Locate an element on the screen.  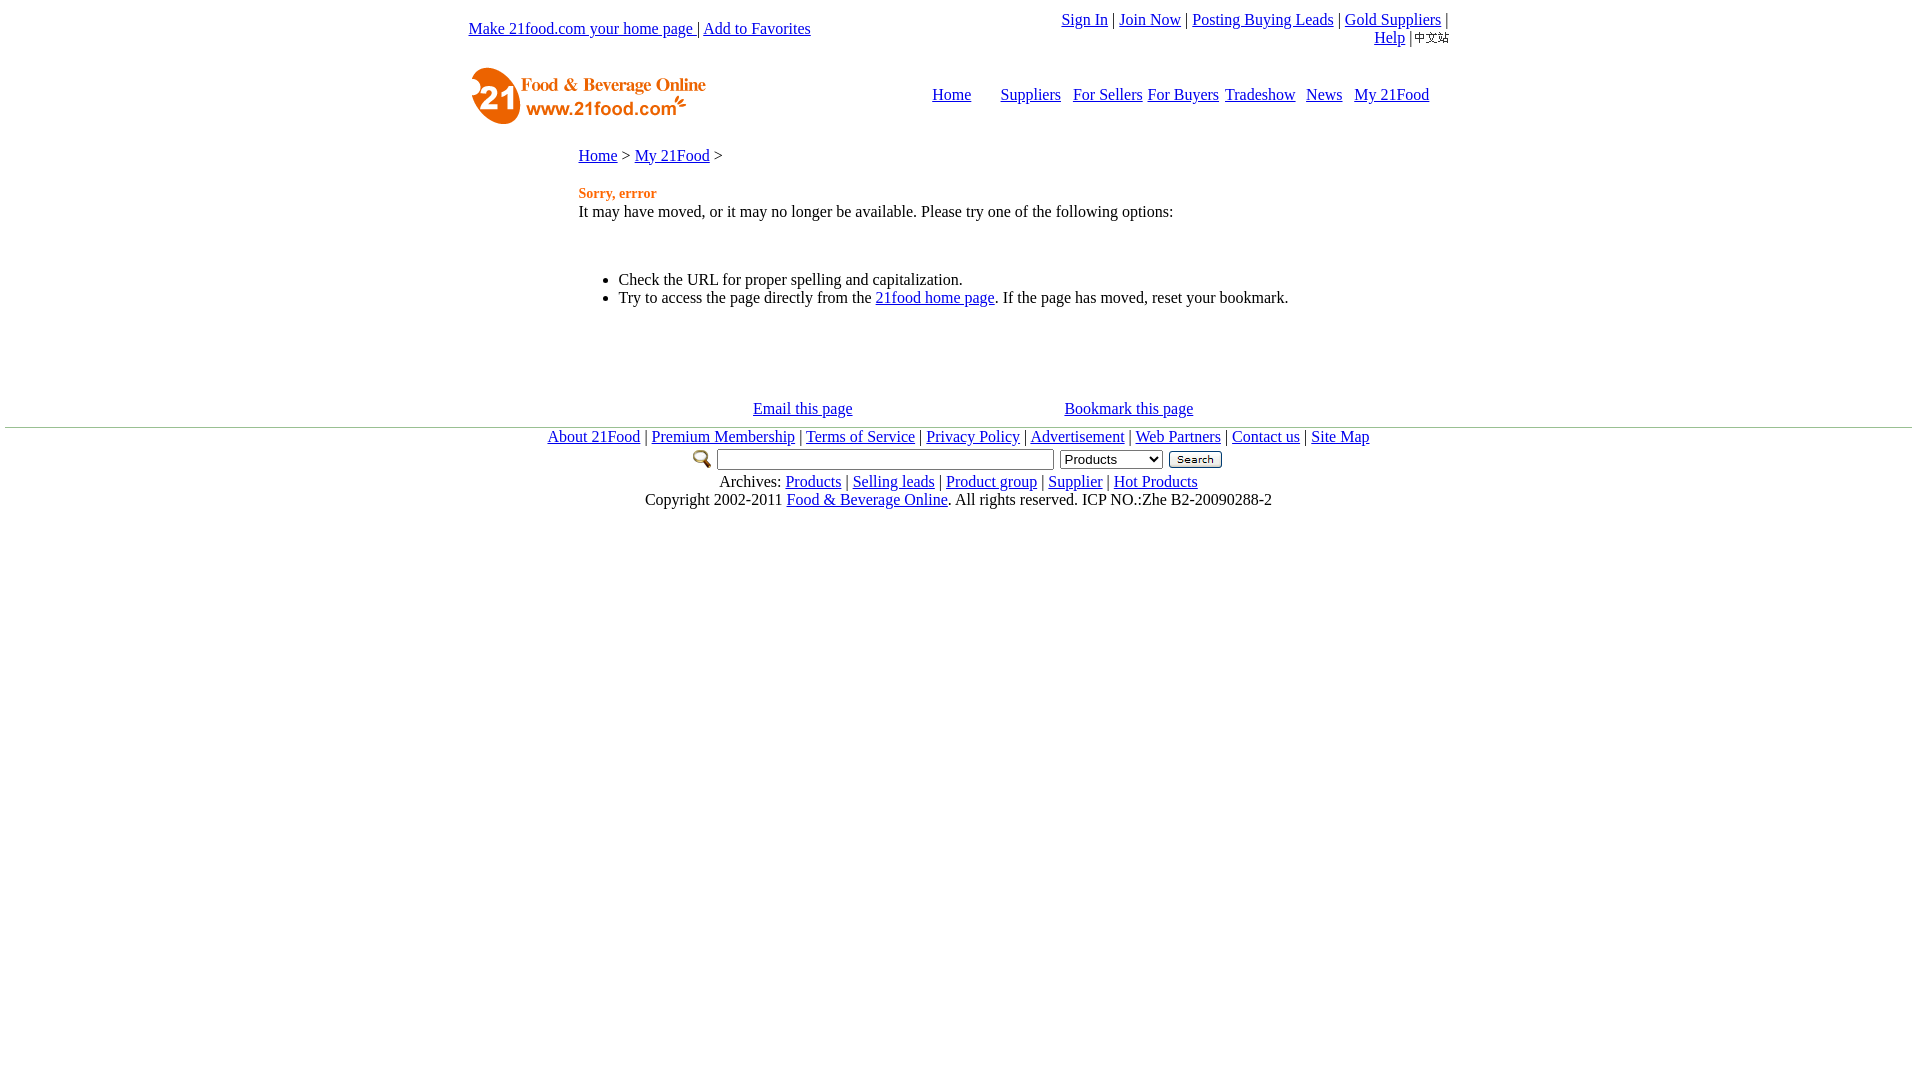
Privacy Policy is located at coordinates (973, 436).